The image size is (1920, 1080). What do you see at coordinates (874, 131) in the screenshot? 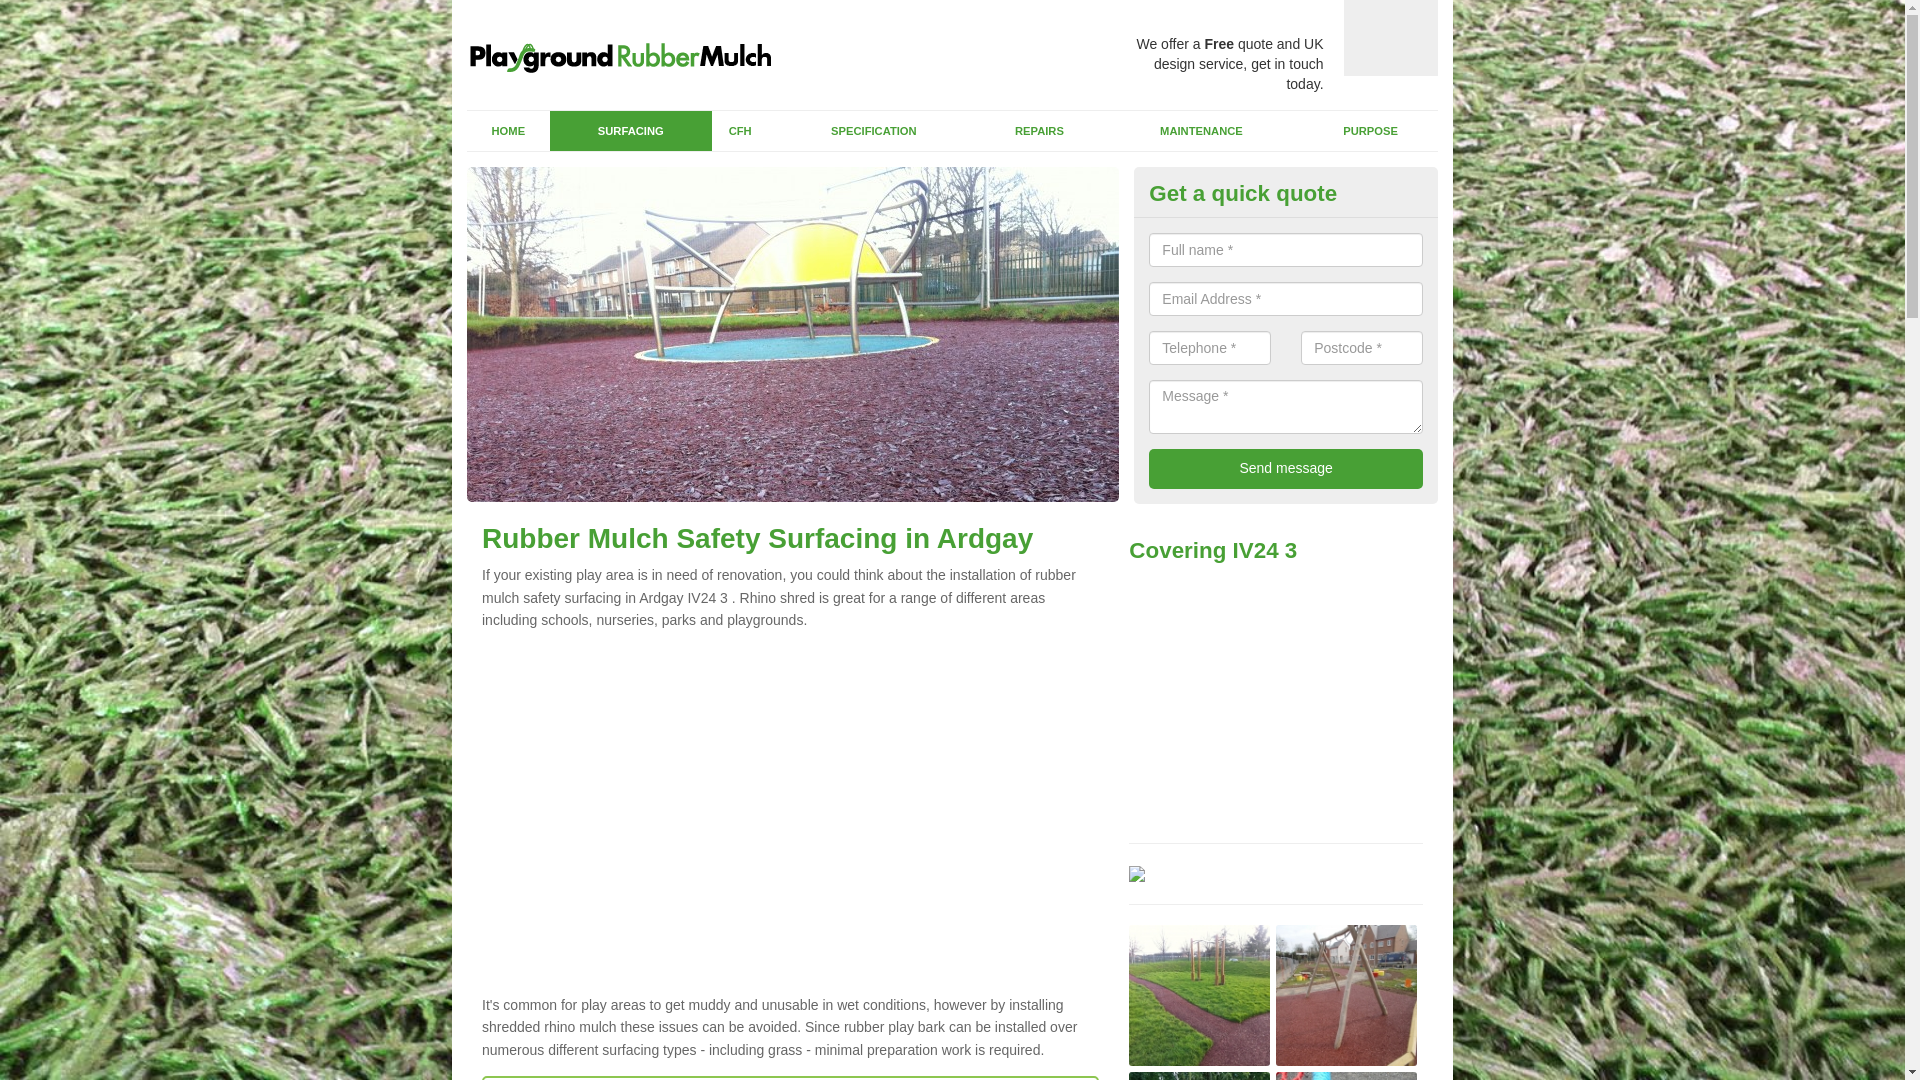
I see `SPECIFICATION` at bounding box center [874, 131].